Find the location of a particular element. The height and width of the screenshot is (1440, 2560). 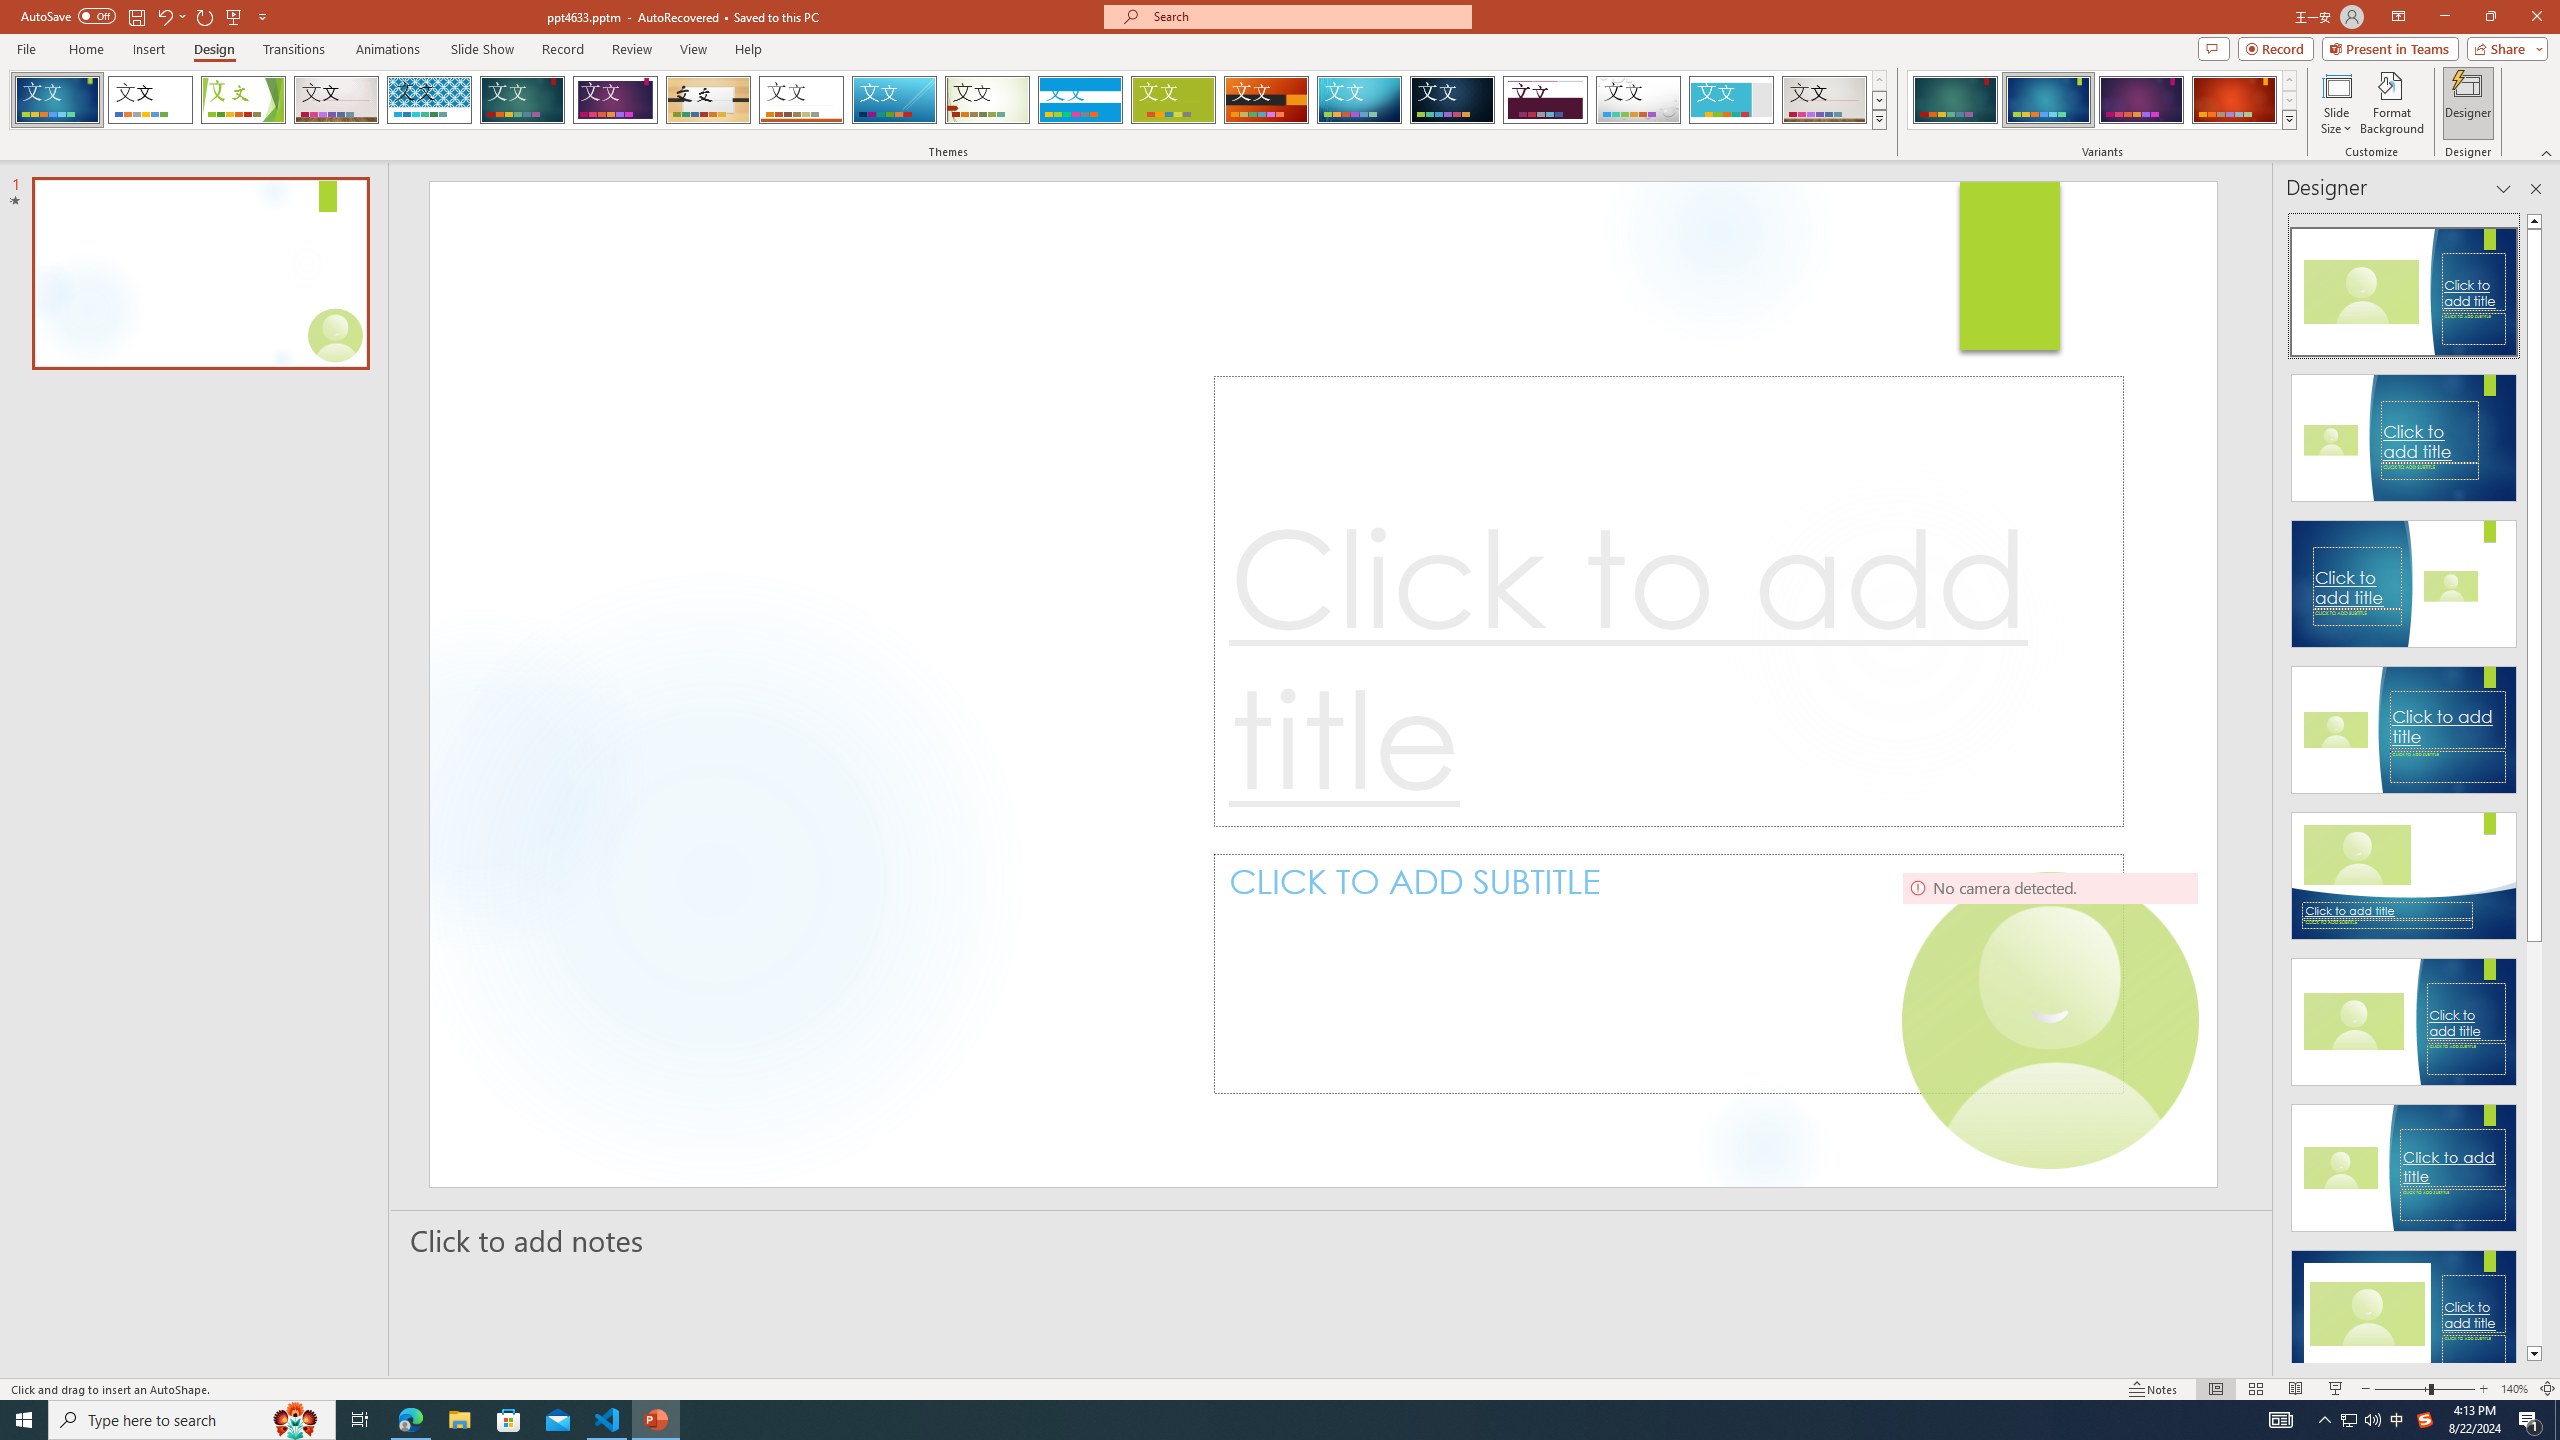

Variants is located at coordinates (2288, 119).